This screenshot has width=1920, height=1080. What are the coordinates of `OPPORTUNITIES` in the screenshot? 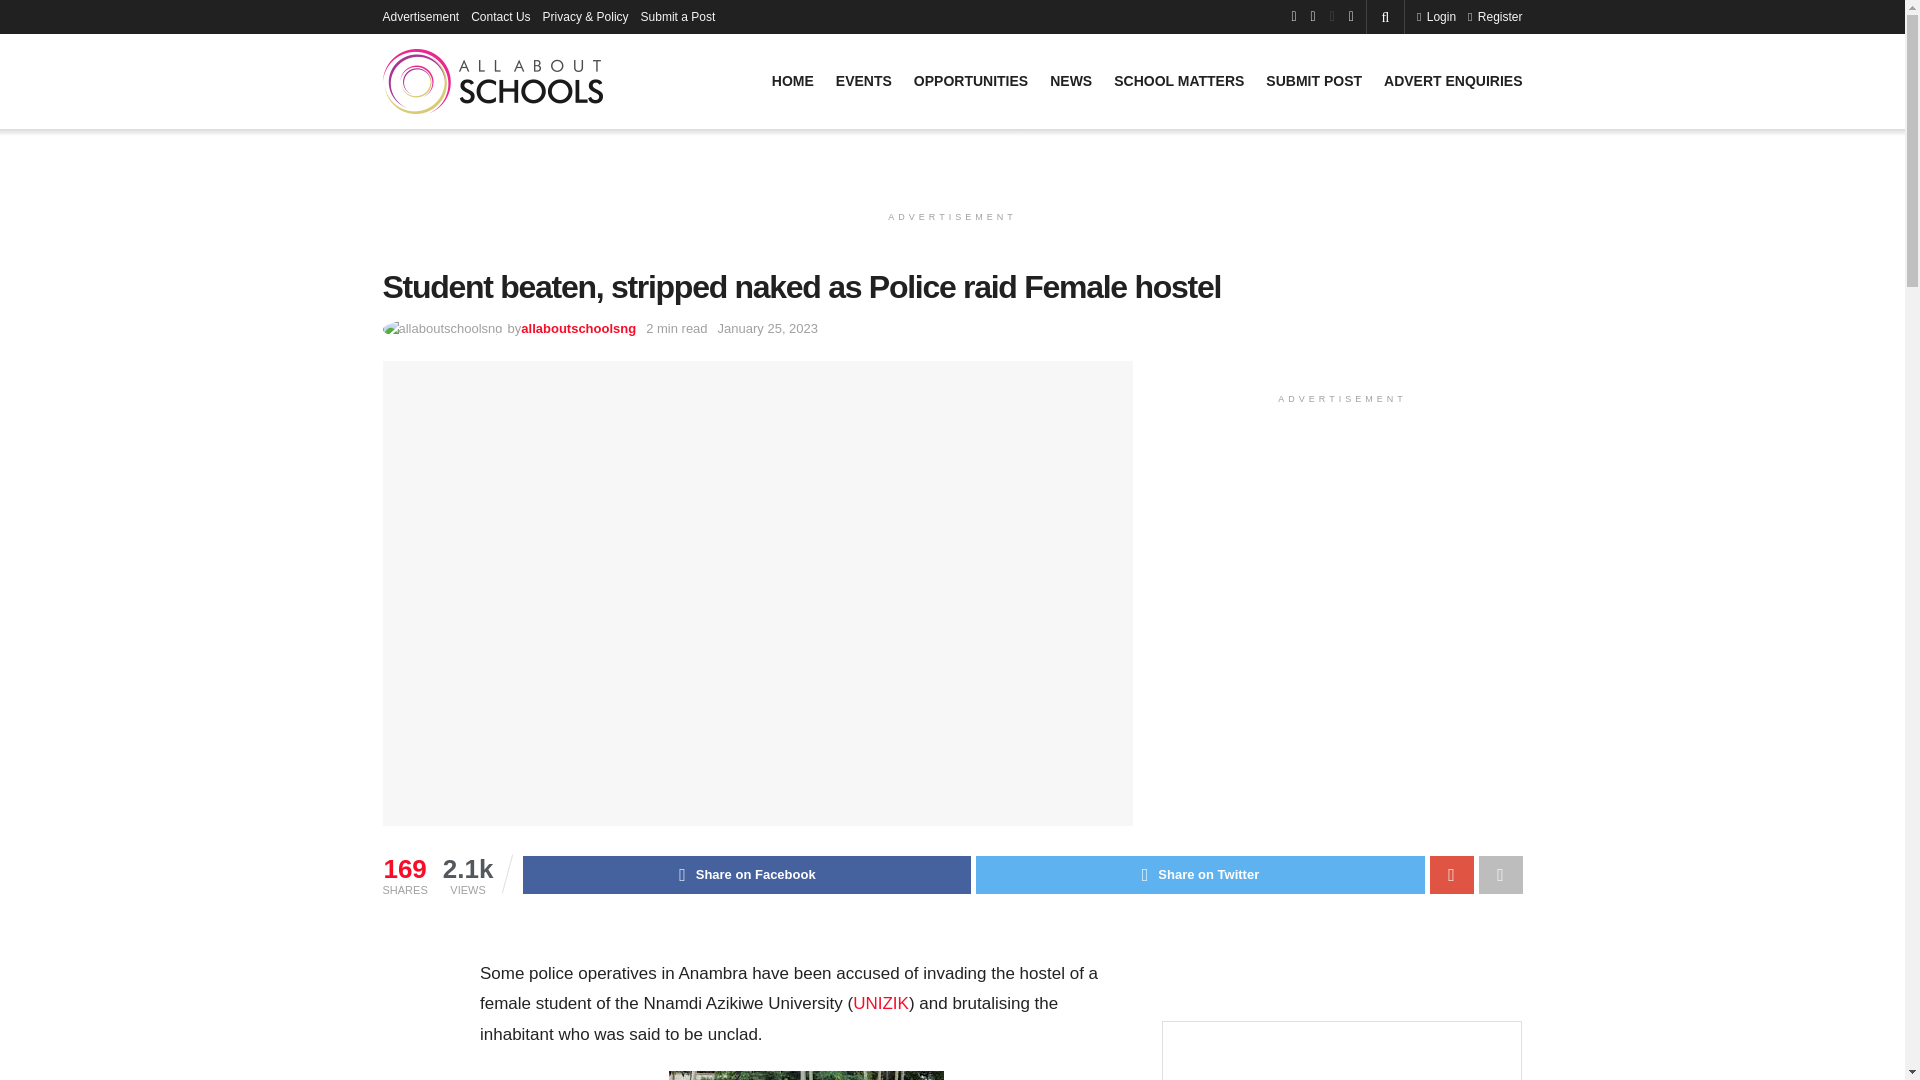 It's located at (970, 80).